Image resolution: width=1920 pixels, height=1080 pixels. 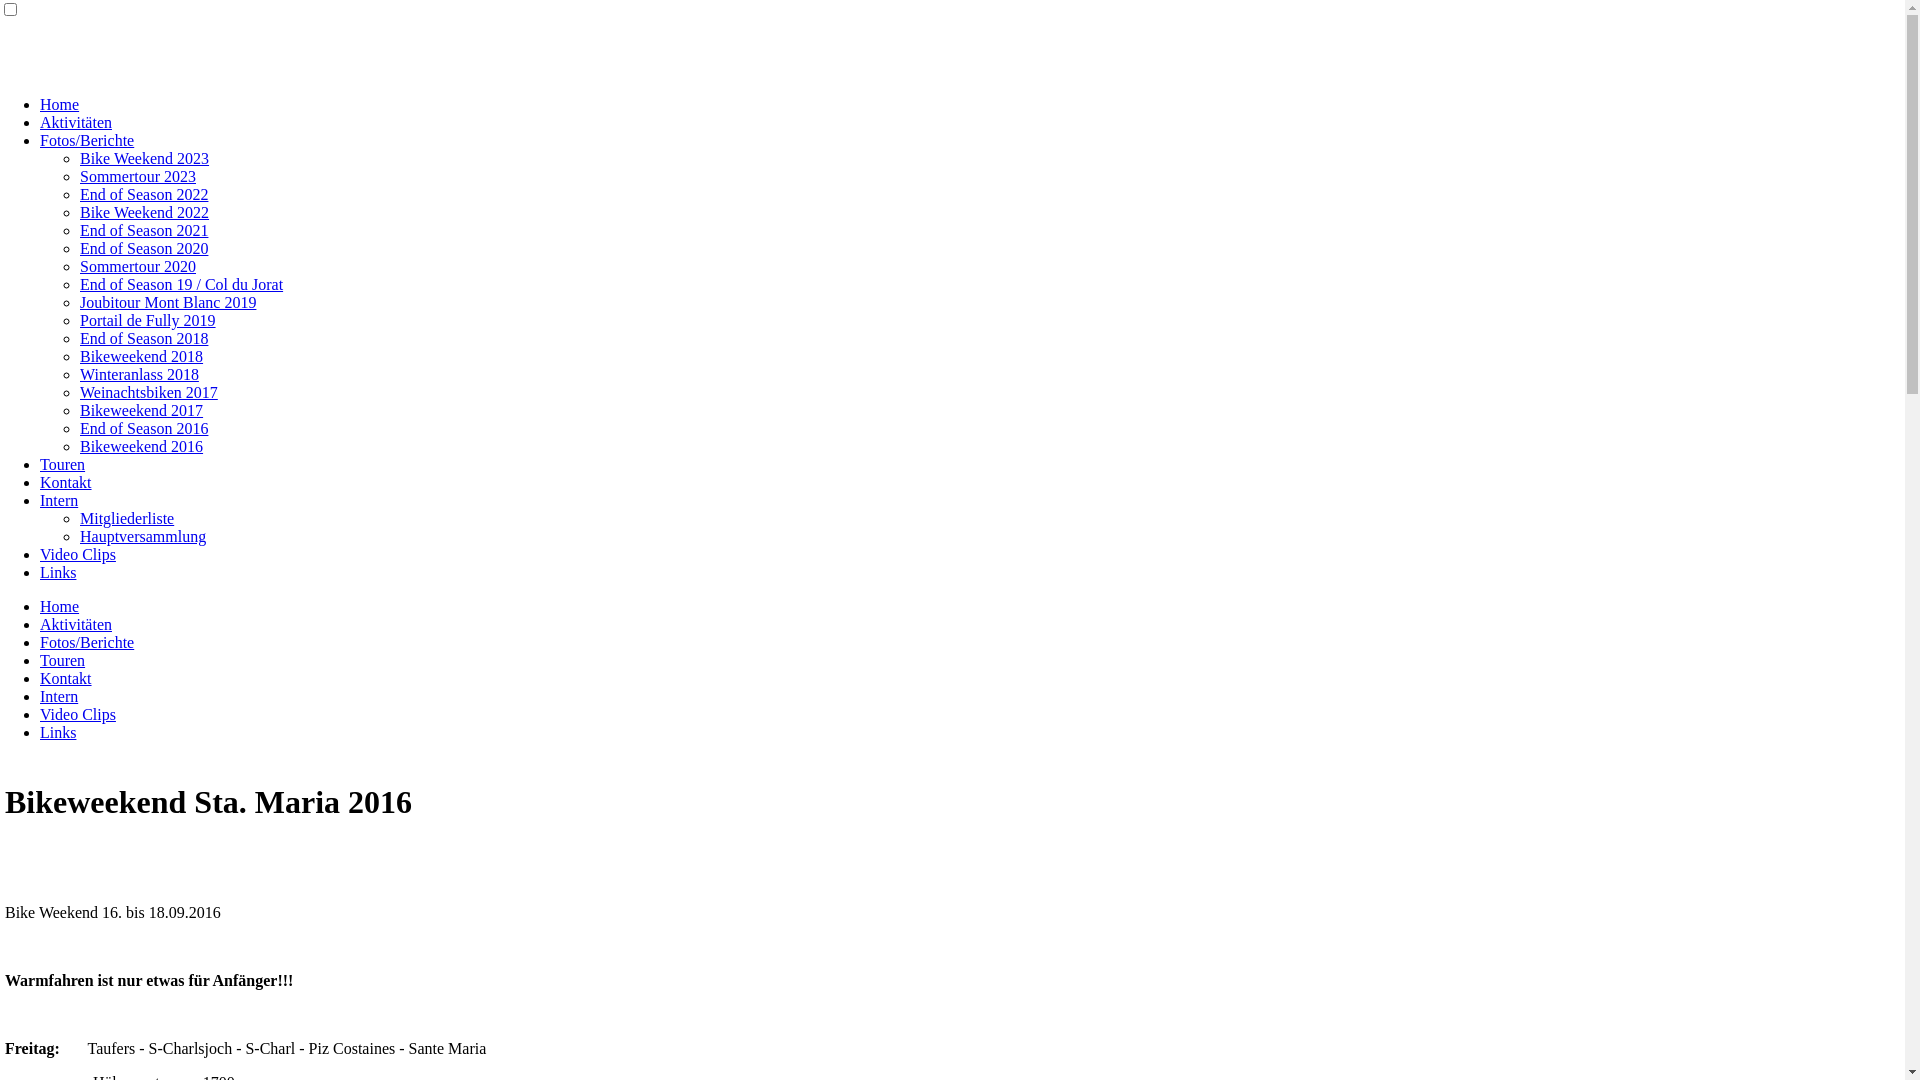 What do you see at coordinates (78, 554) in the screenshot?
I see `Video Clips` at bounding box center [78, 554].